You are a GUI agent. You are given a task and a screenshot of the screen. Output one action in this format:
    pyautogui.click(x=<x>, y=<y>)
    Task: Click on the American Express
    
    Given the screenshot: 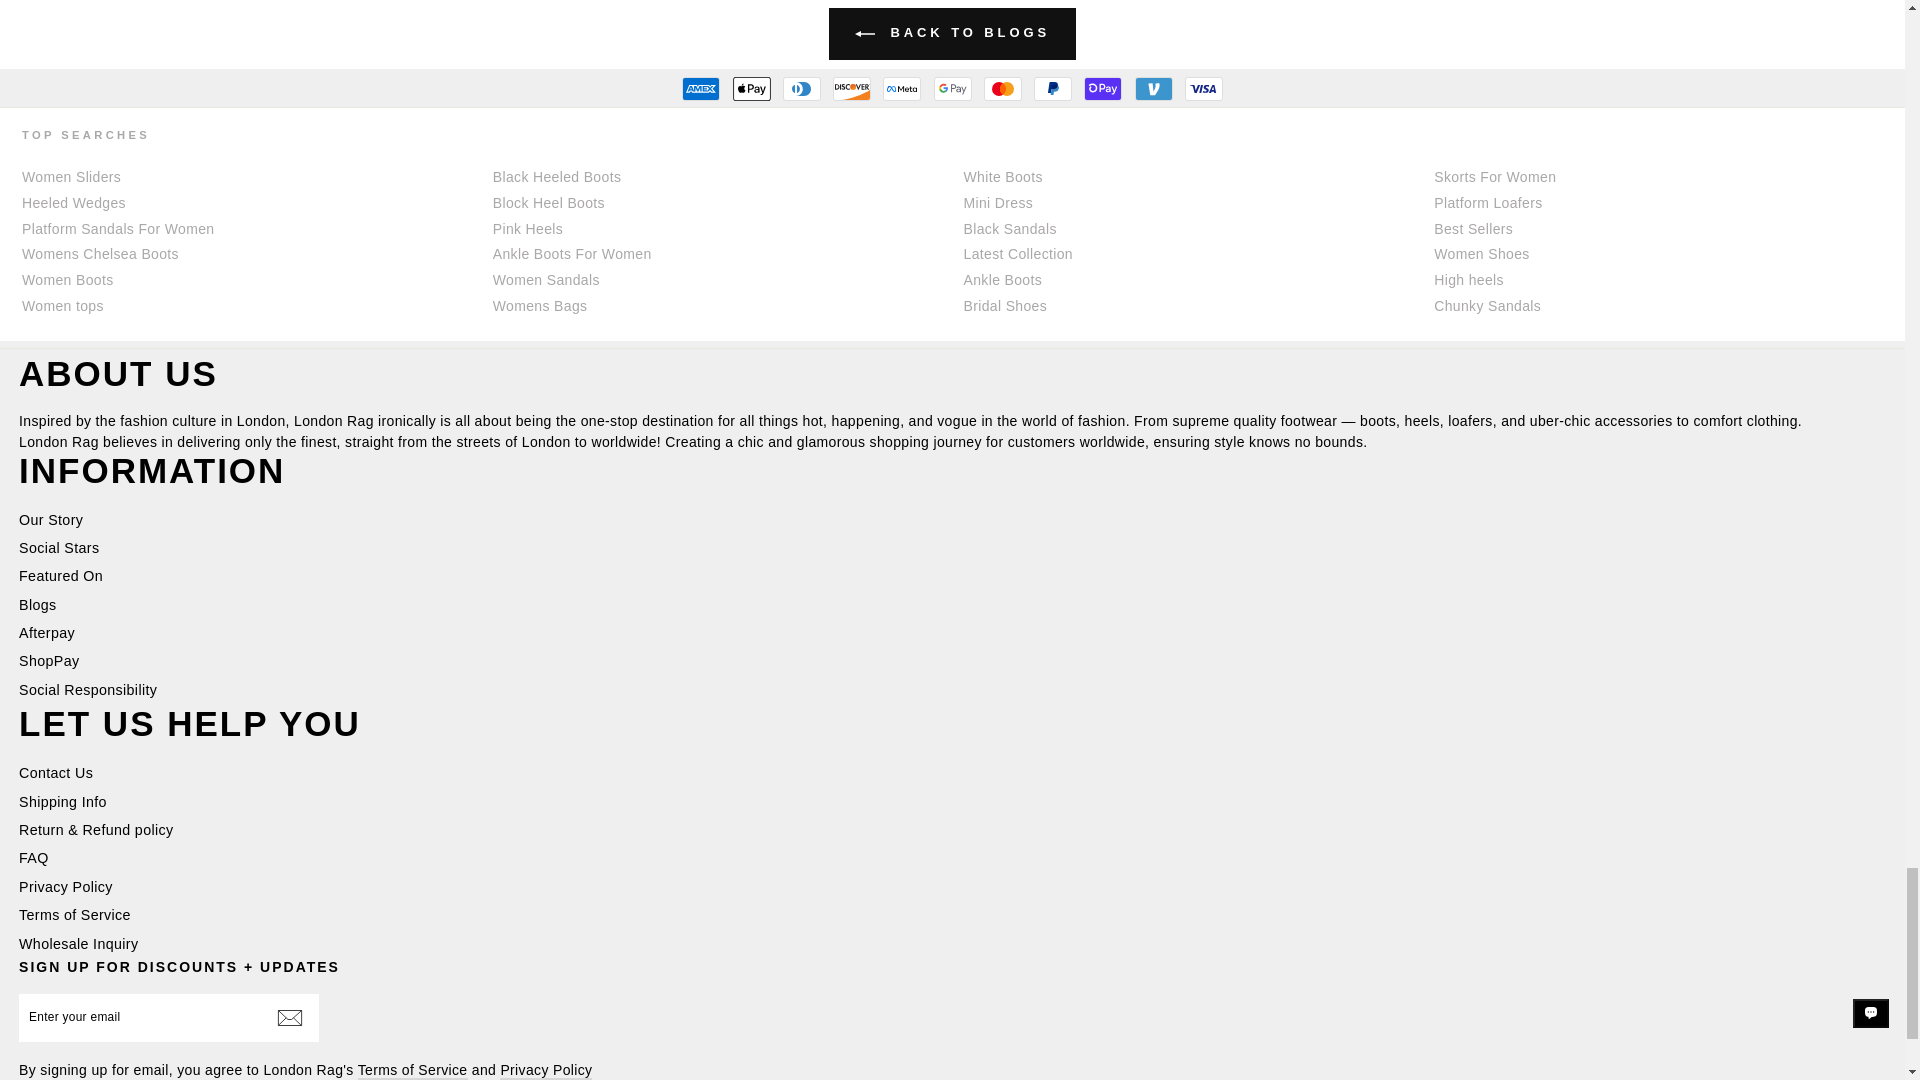 What is the action you would take?
    pyautogui.click(x=700, y=88)
    